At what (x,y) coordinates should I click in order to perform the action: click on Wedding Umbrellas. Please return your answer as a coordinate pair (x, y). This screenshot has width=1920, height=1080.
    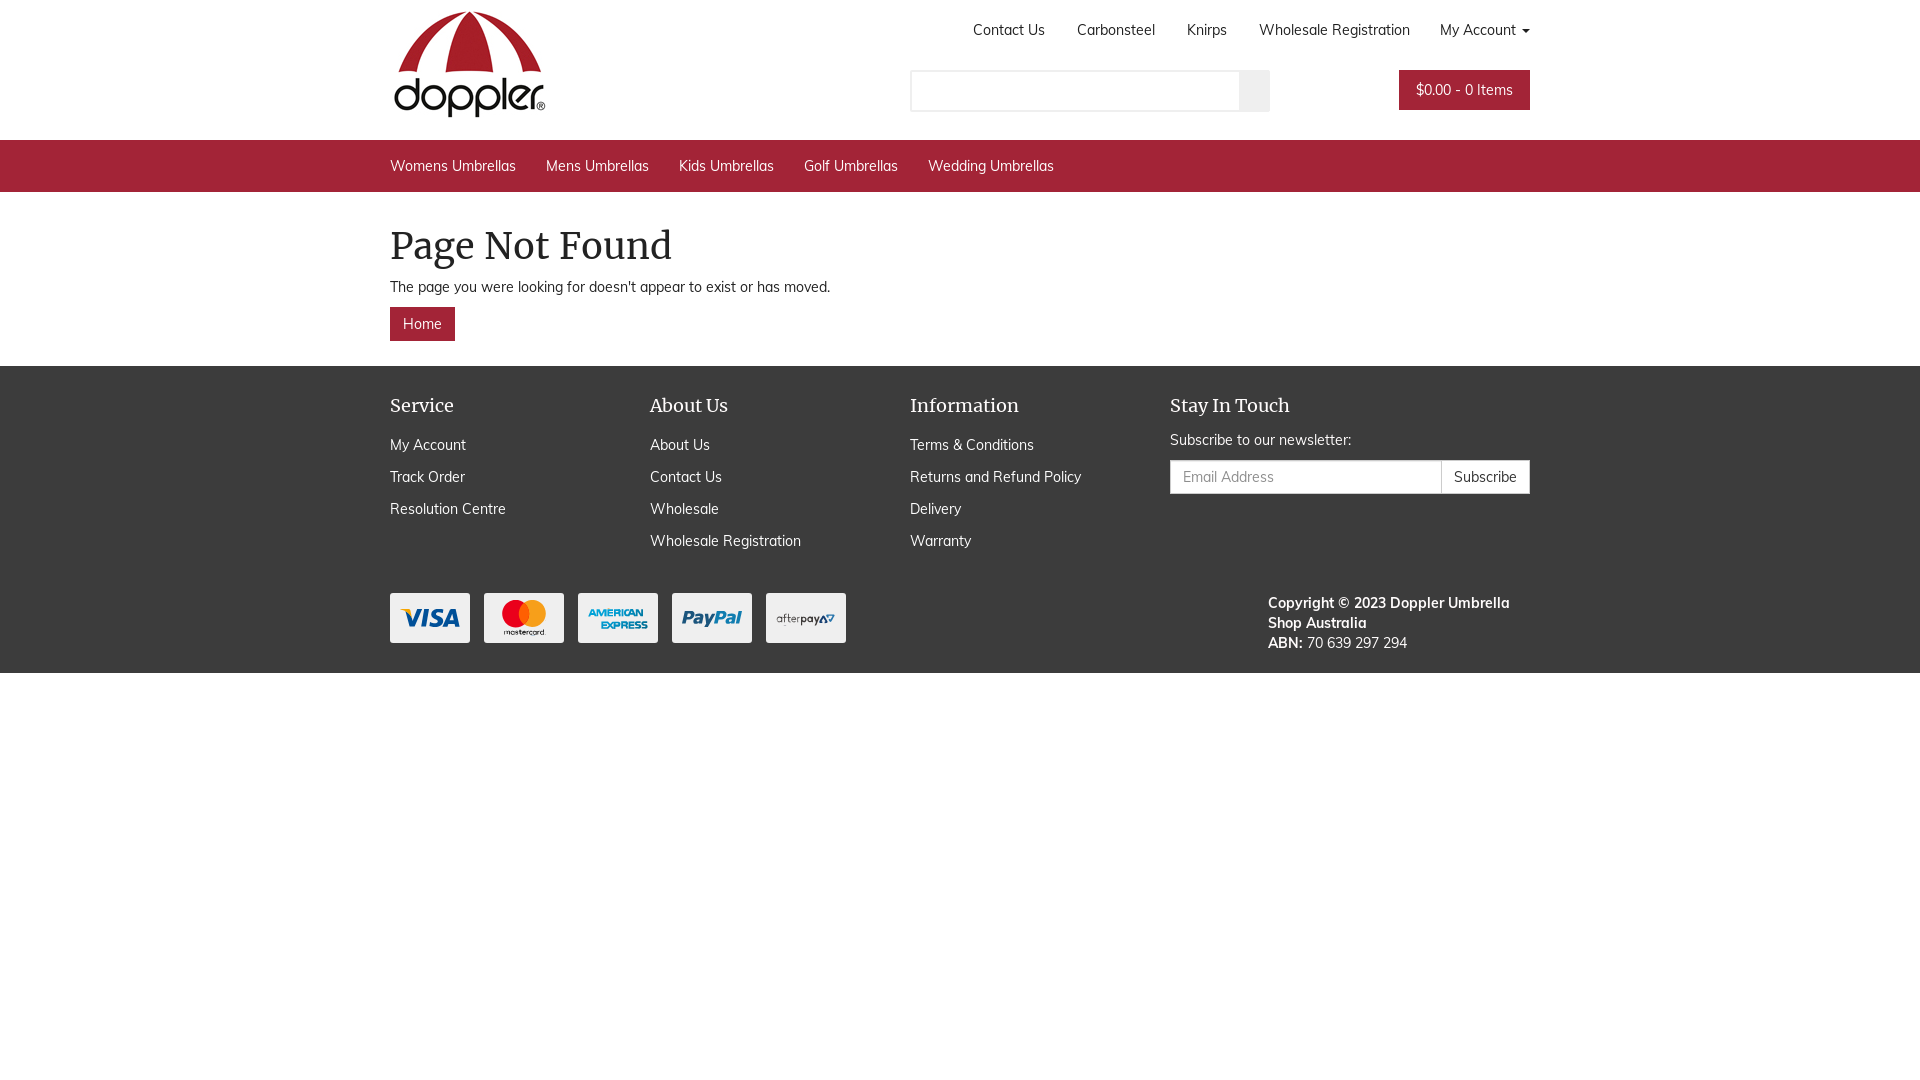
    Looking at the image, I should click on (991, 166).